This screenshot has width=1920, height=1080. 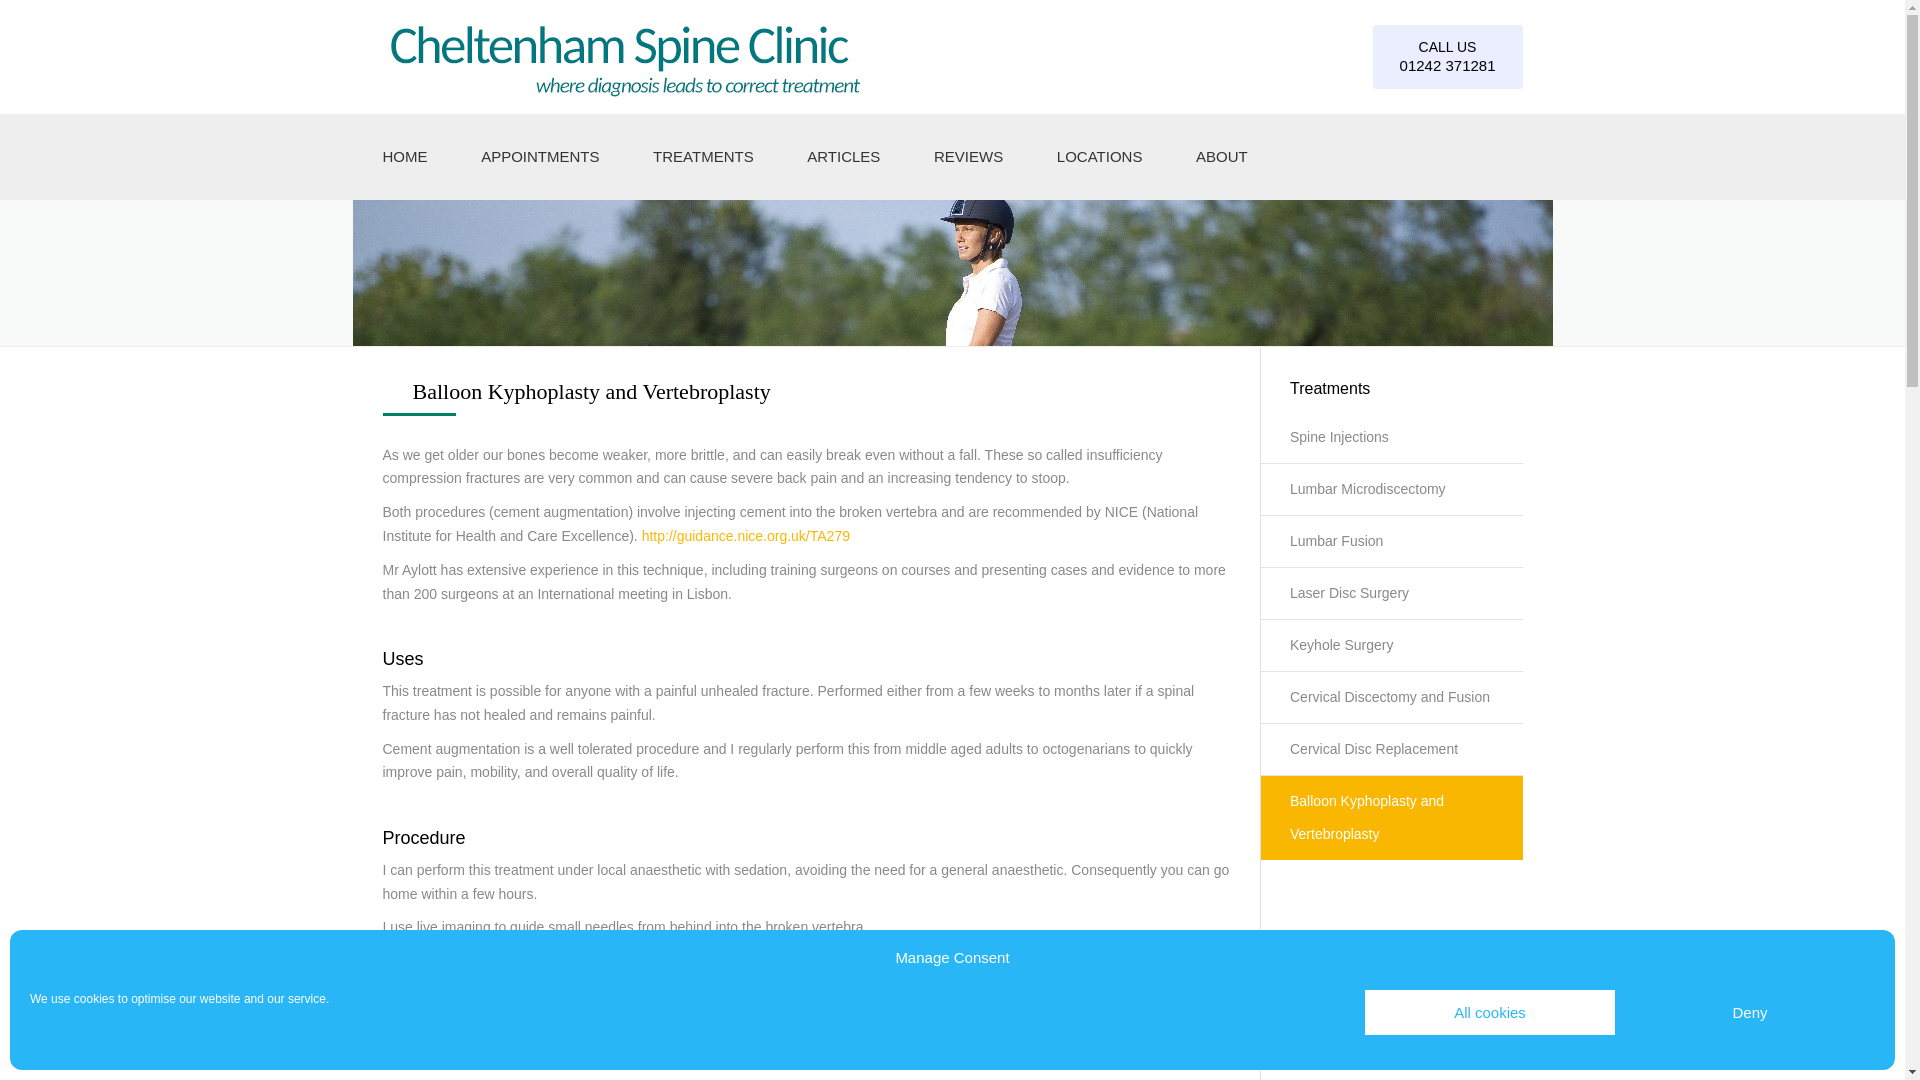 What do you see at coordinates (1390, 490) in the screenshot?
I see `Lumbar Microdiscectomy` at bounding box center [1390, 490].